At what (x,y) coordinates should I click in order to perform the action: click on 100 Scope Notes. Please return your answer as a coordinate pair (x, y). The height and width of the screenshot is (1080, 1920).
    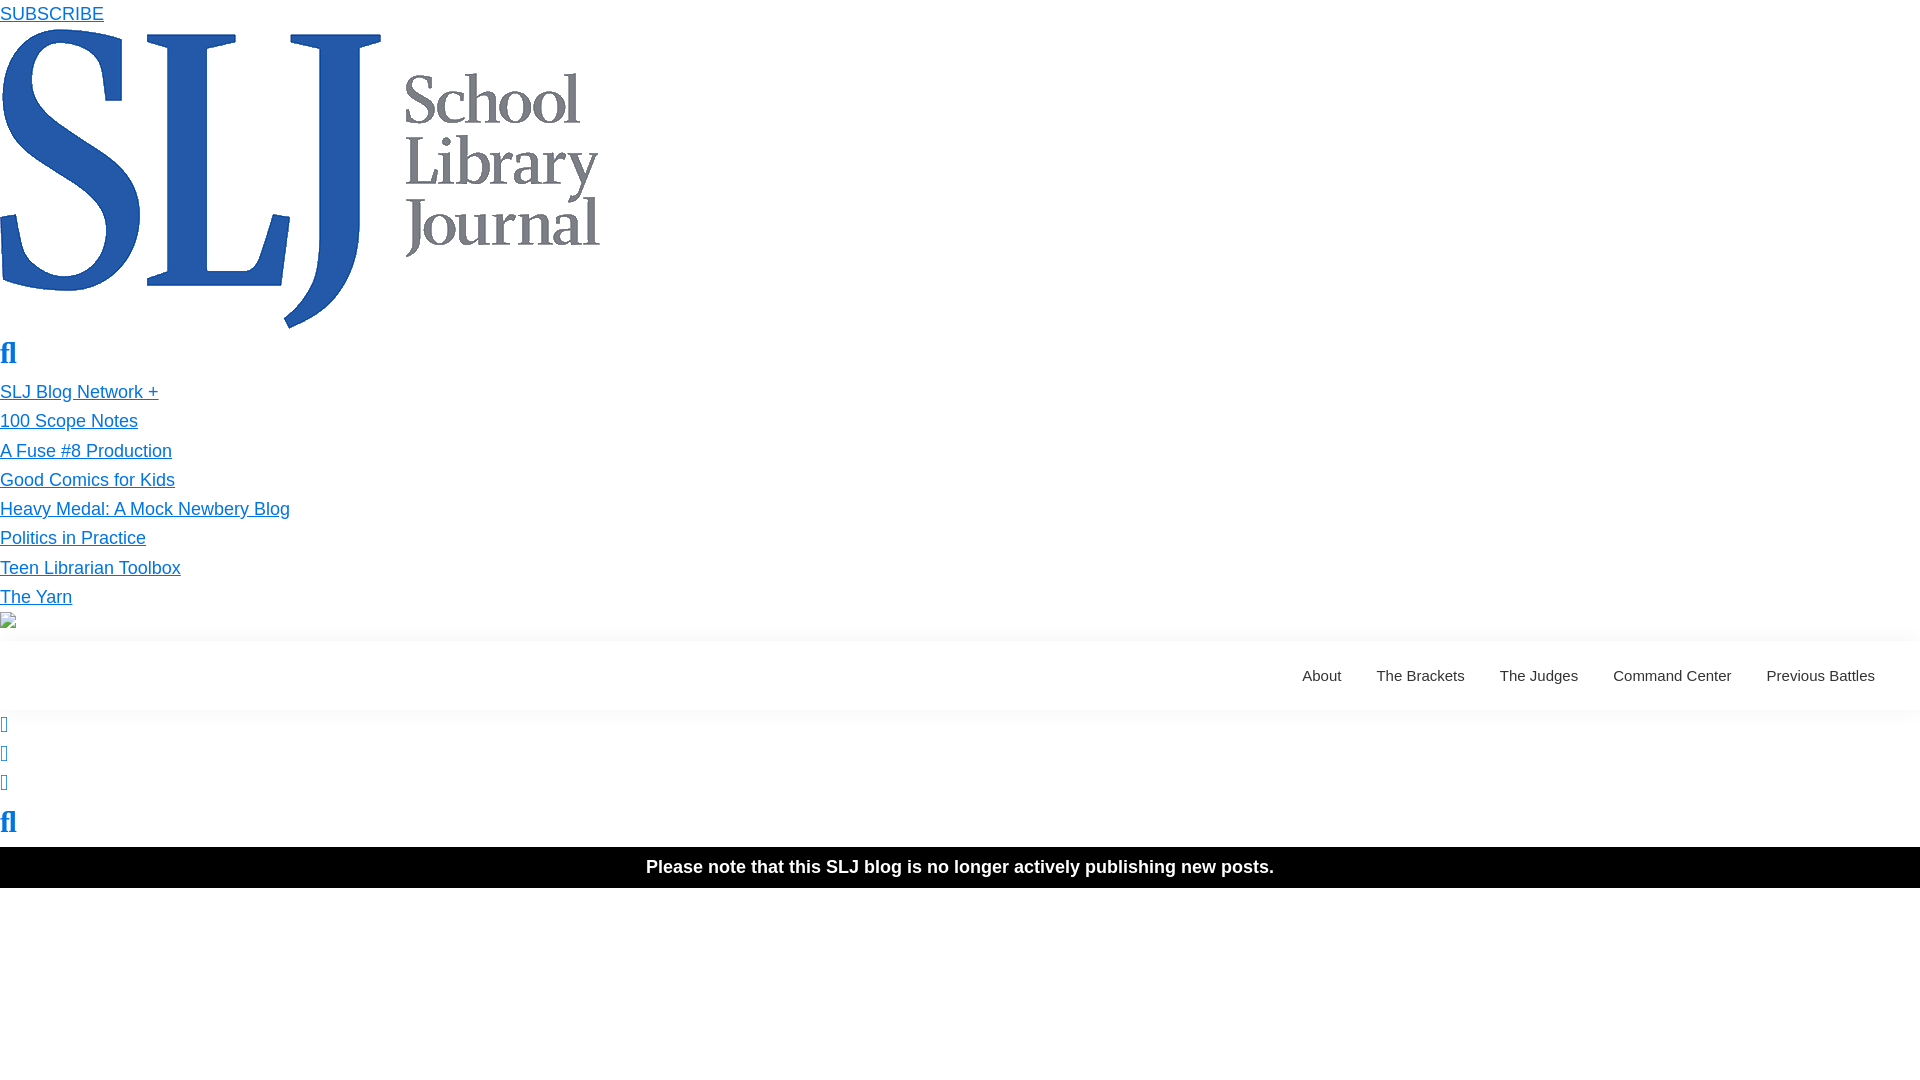
    Looking at the image, I should click on (69, 420).